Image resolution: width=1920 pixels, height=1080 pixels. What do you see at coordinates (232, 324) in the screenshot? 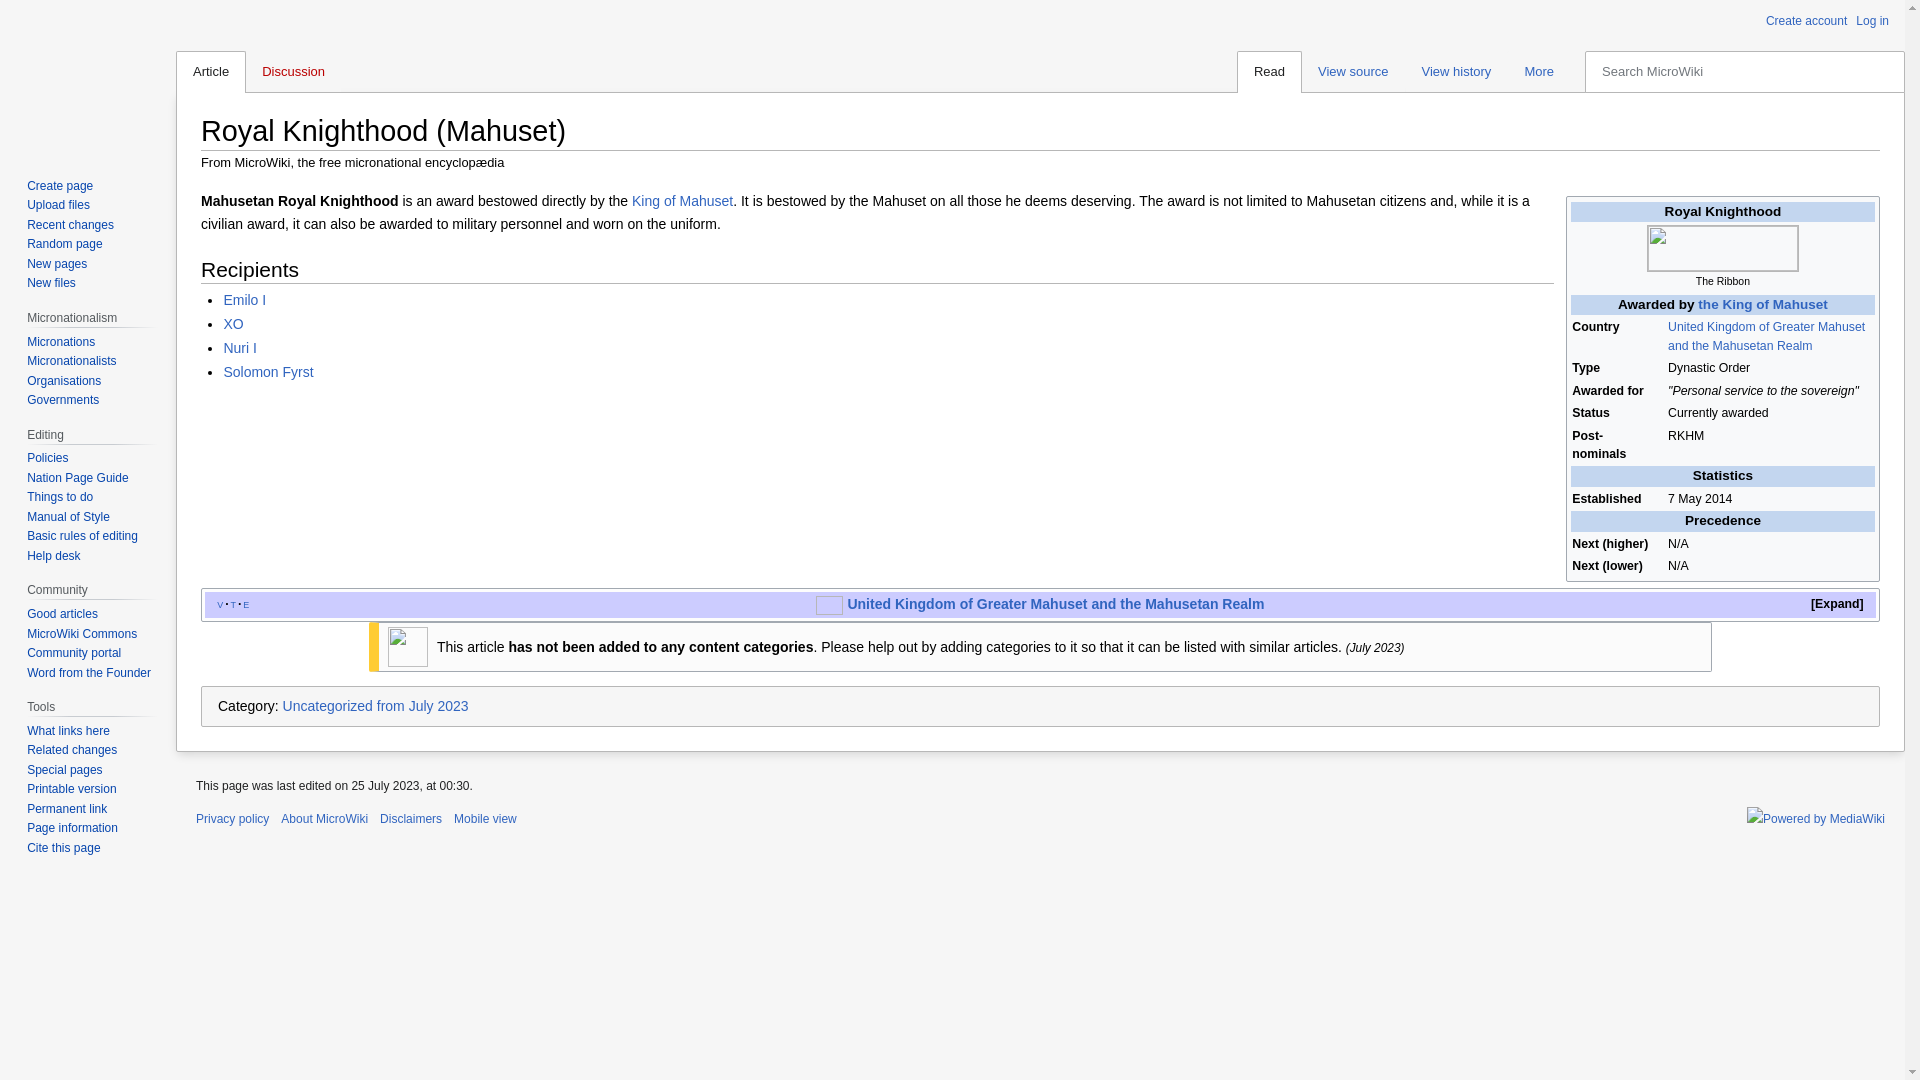
I see `XO` at bounding box center [232, 324].